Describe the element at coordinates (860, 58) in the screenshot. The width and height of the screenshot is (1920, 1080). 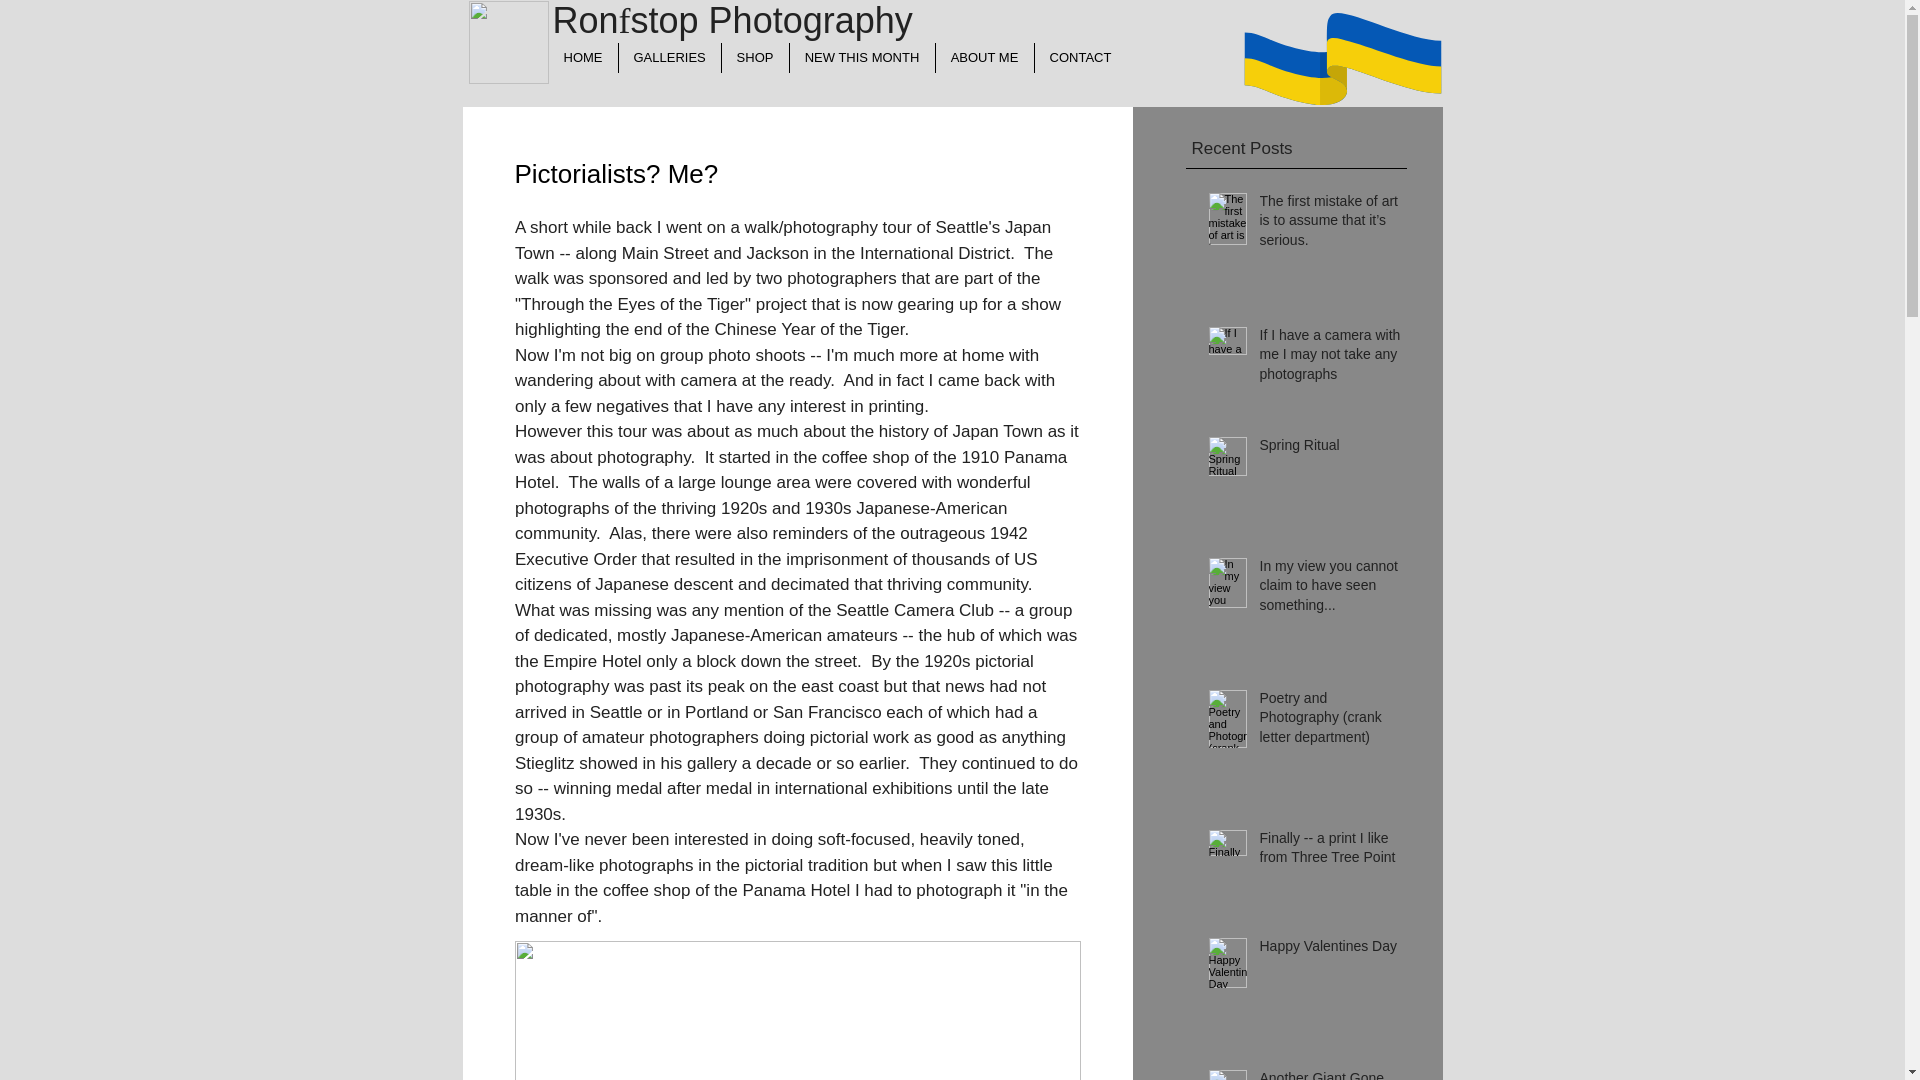
I see `NEW THIS MONTH` at that location.